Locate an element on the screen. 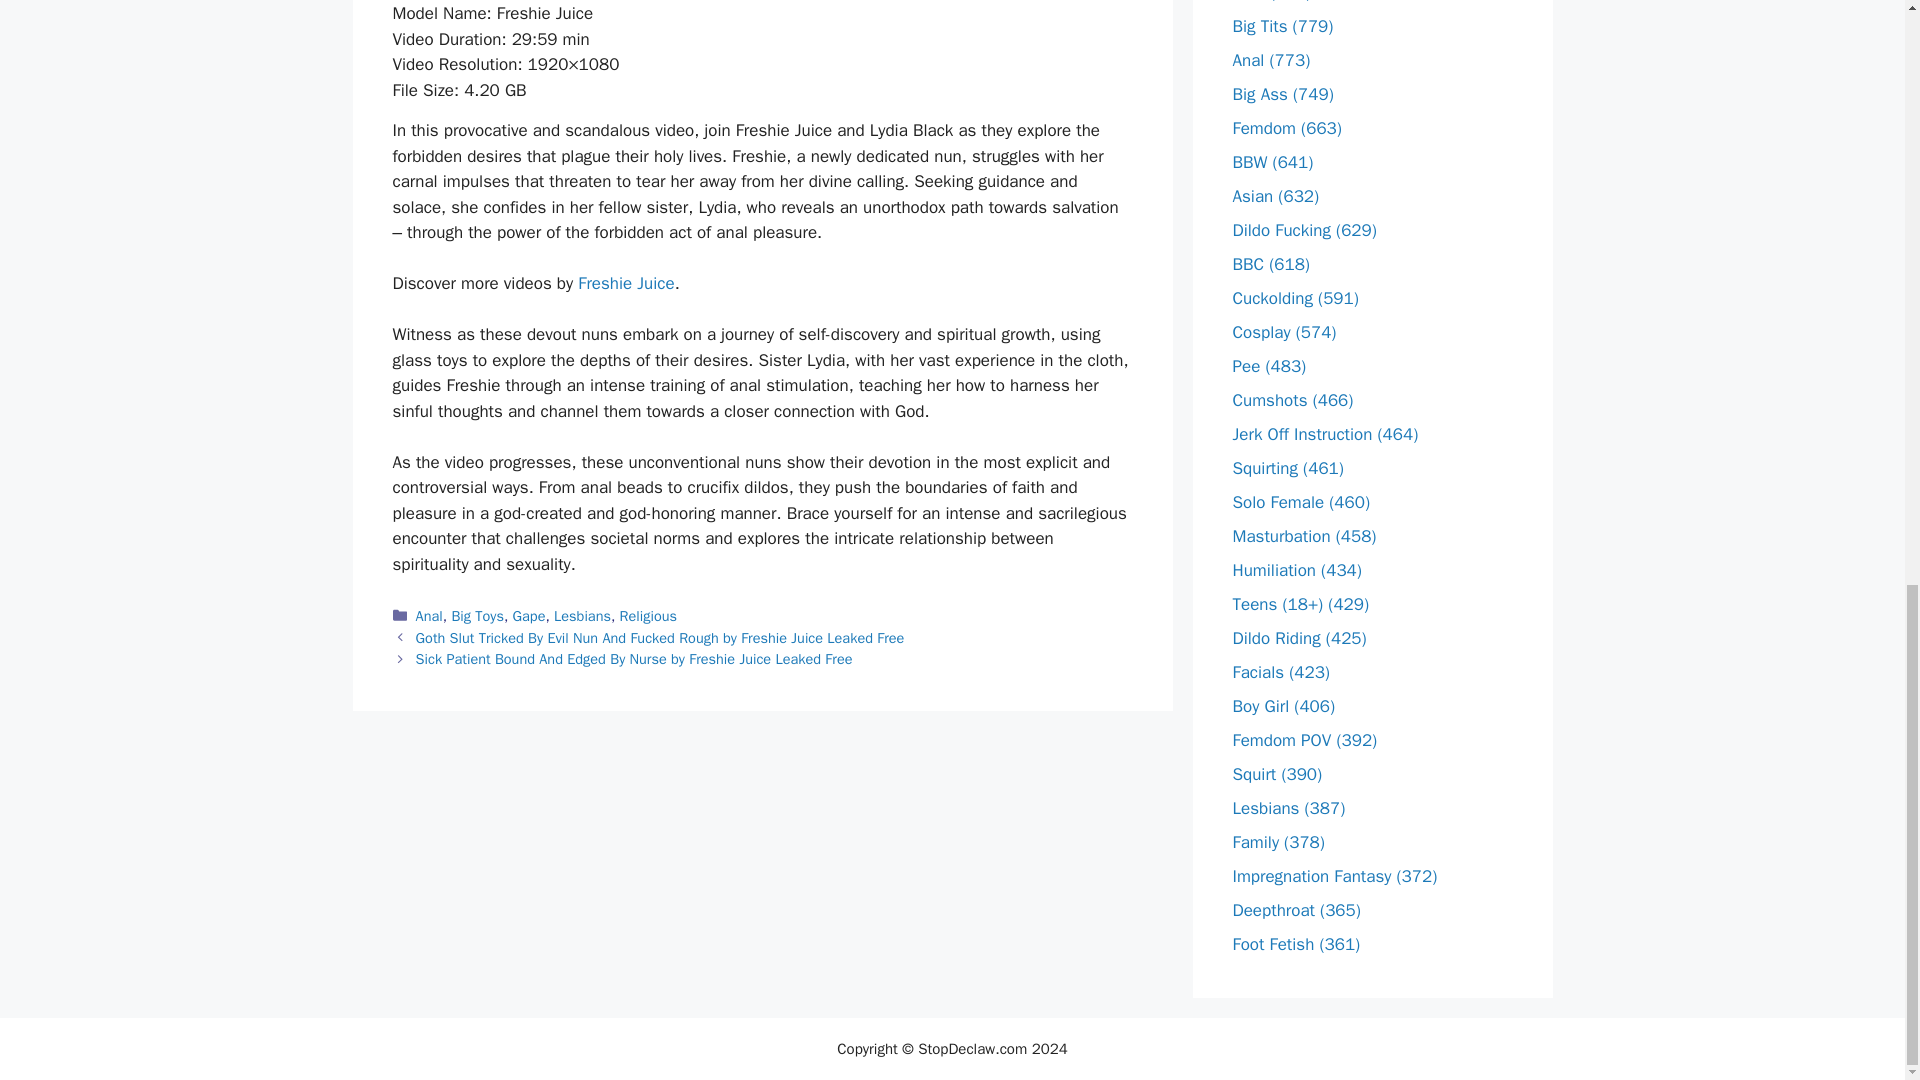 The height and width of the screenshot is (1080, 1920). Gape is located at coordinates (528, 616).